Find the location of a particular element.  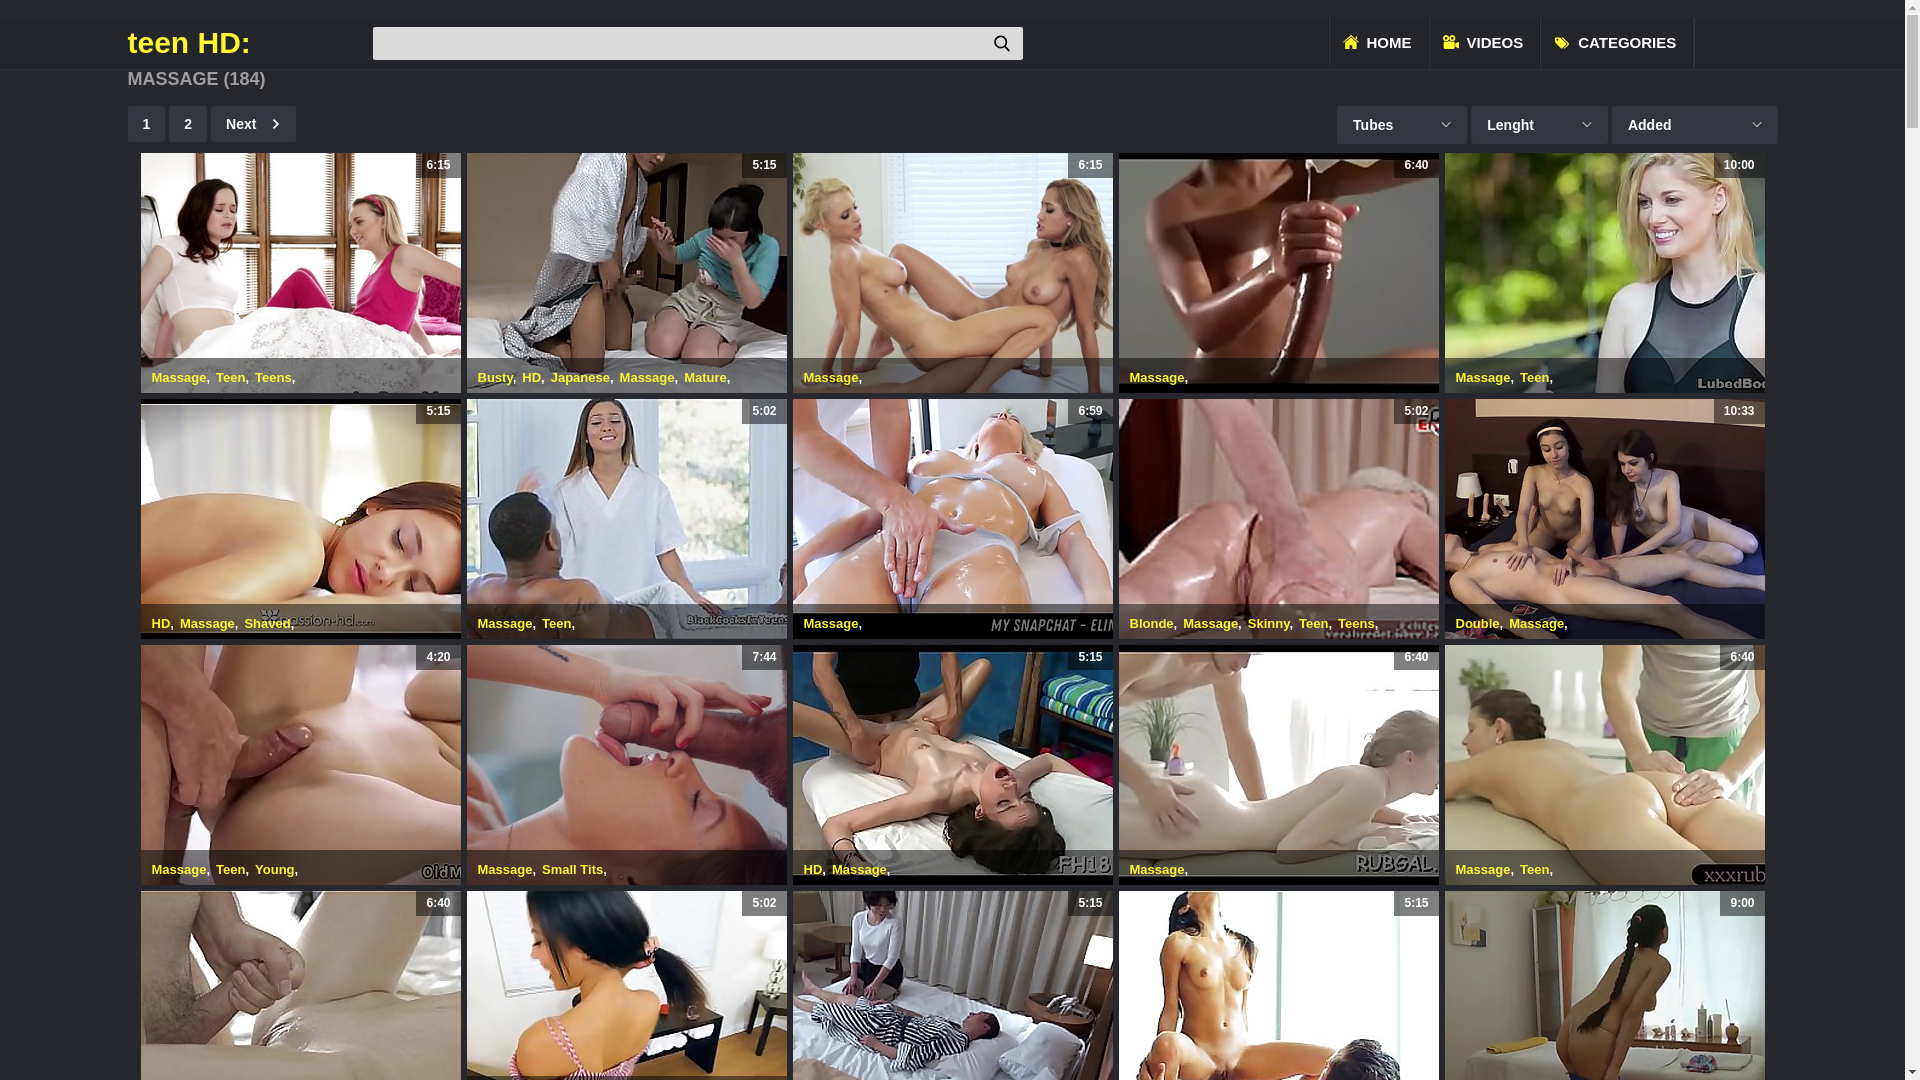

10:33 is located at coordinates (1604, 519).